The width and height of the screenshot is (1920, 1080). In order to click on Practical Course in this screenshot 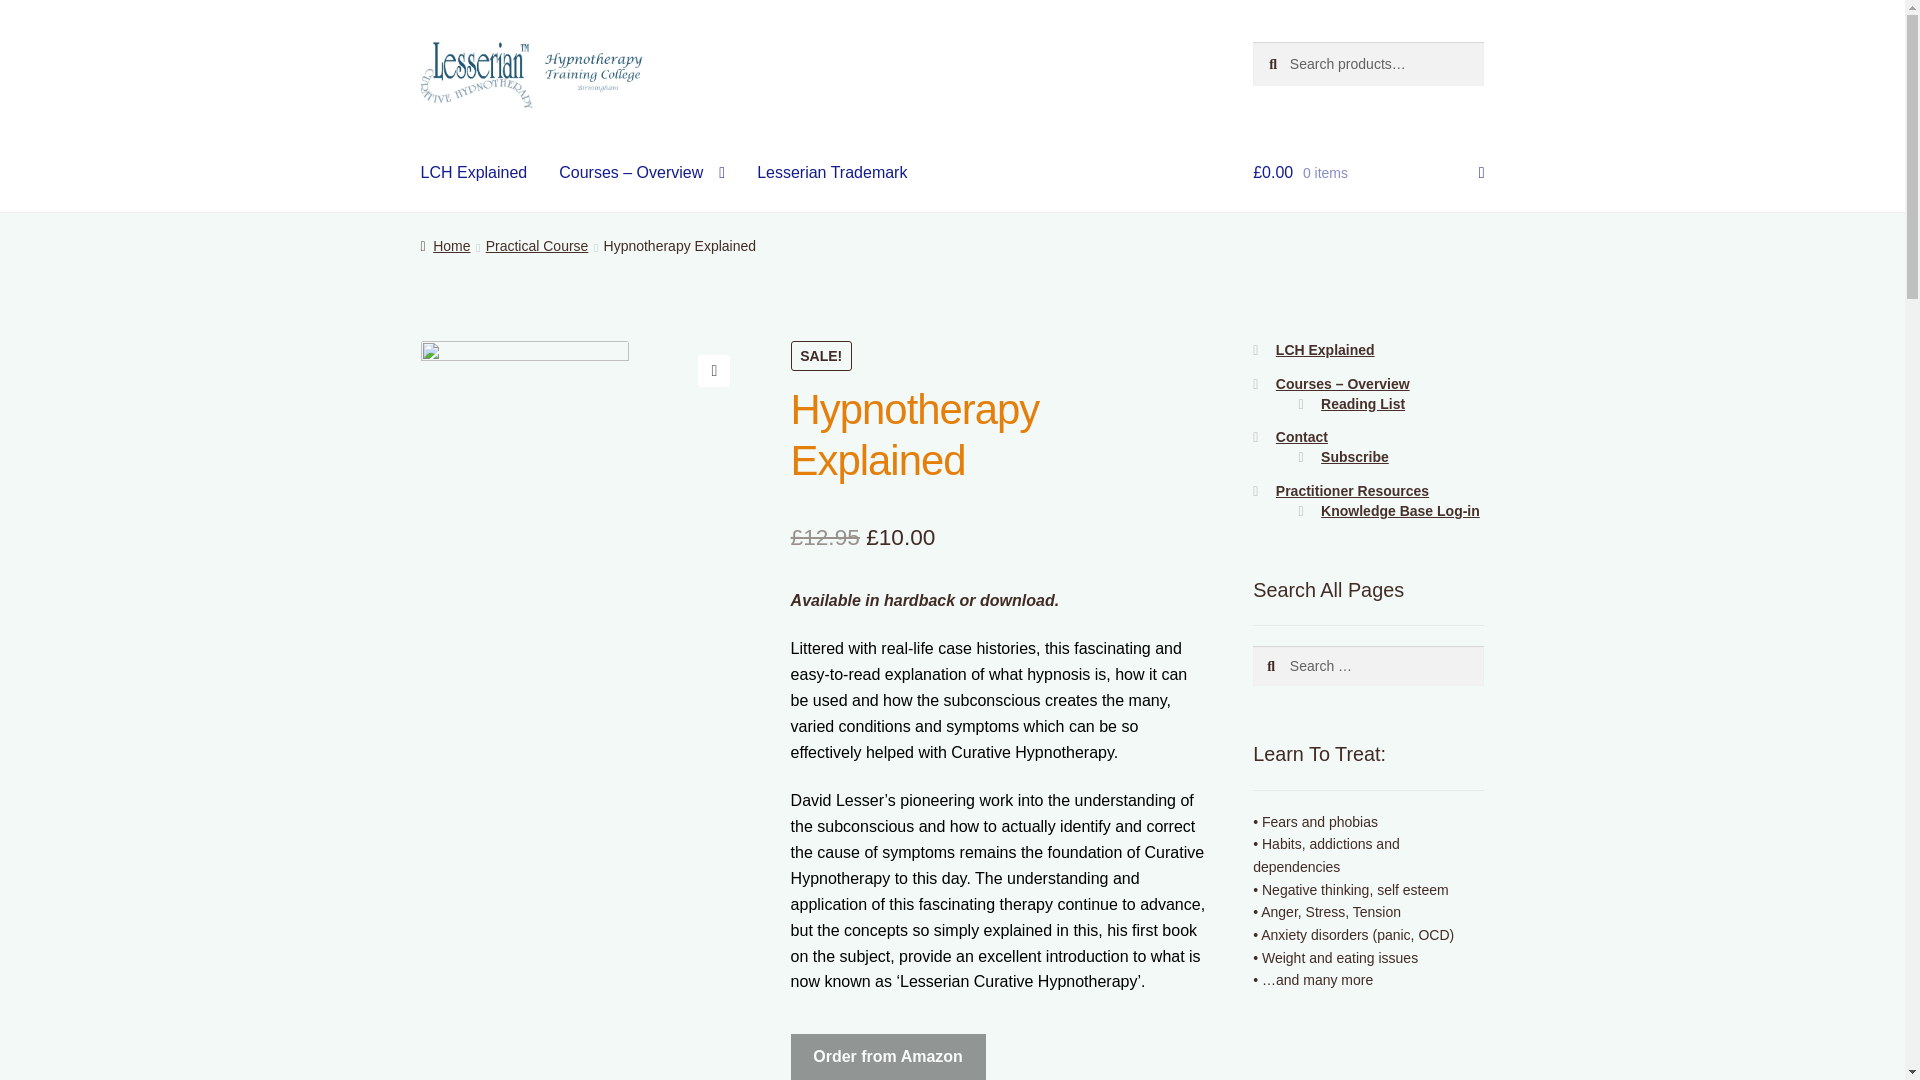, I will do `click(537, 245)`.